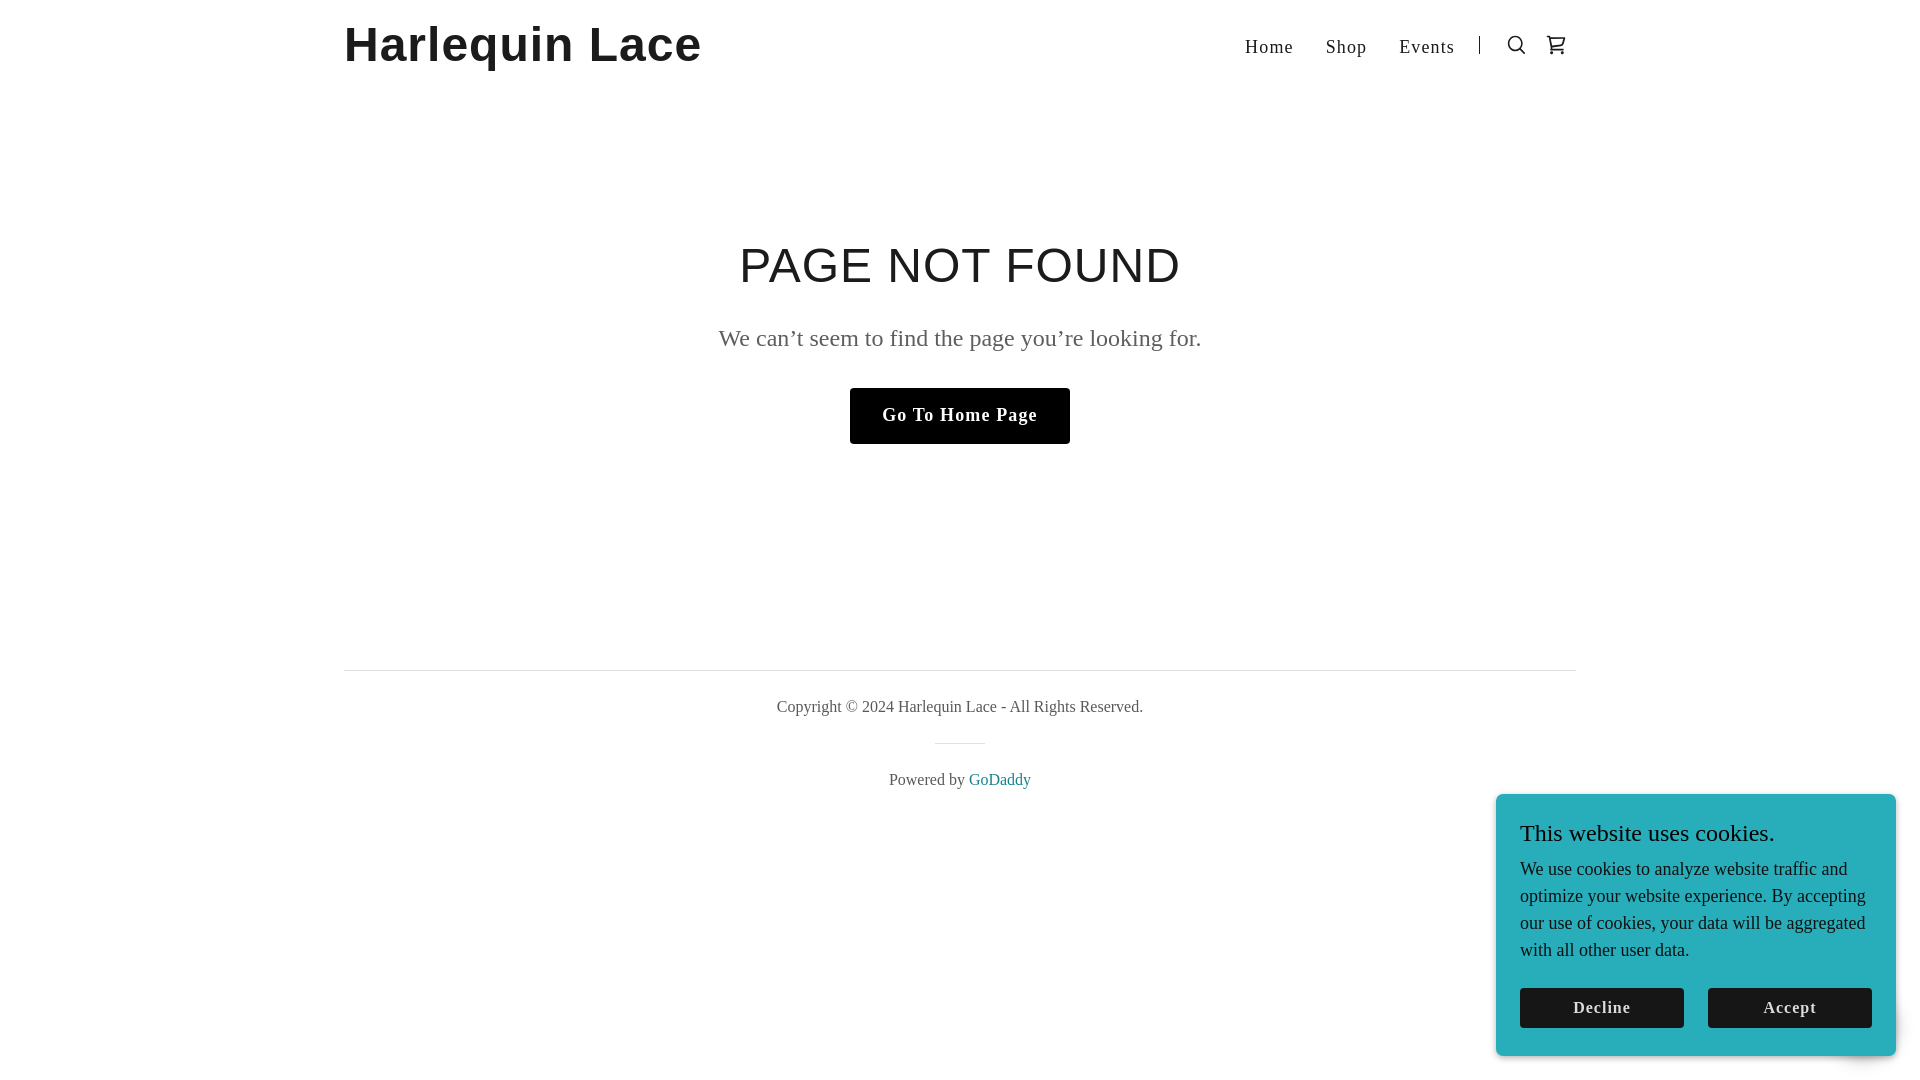 The width and height of the screenshot is (1920, 1080). What do you see at coordinates (1000, 780) in the screenshot?
I see `GoDaddy` at bounding box center [1000, 780].